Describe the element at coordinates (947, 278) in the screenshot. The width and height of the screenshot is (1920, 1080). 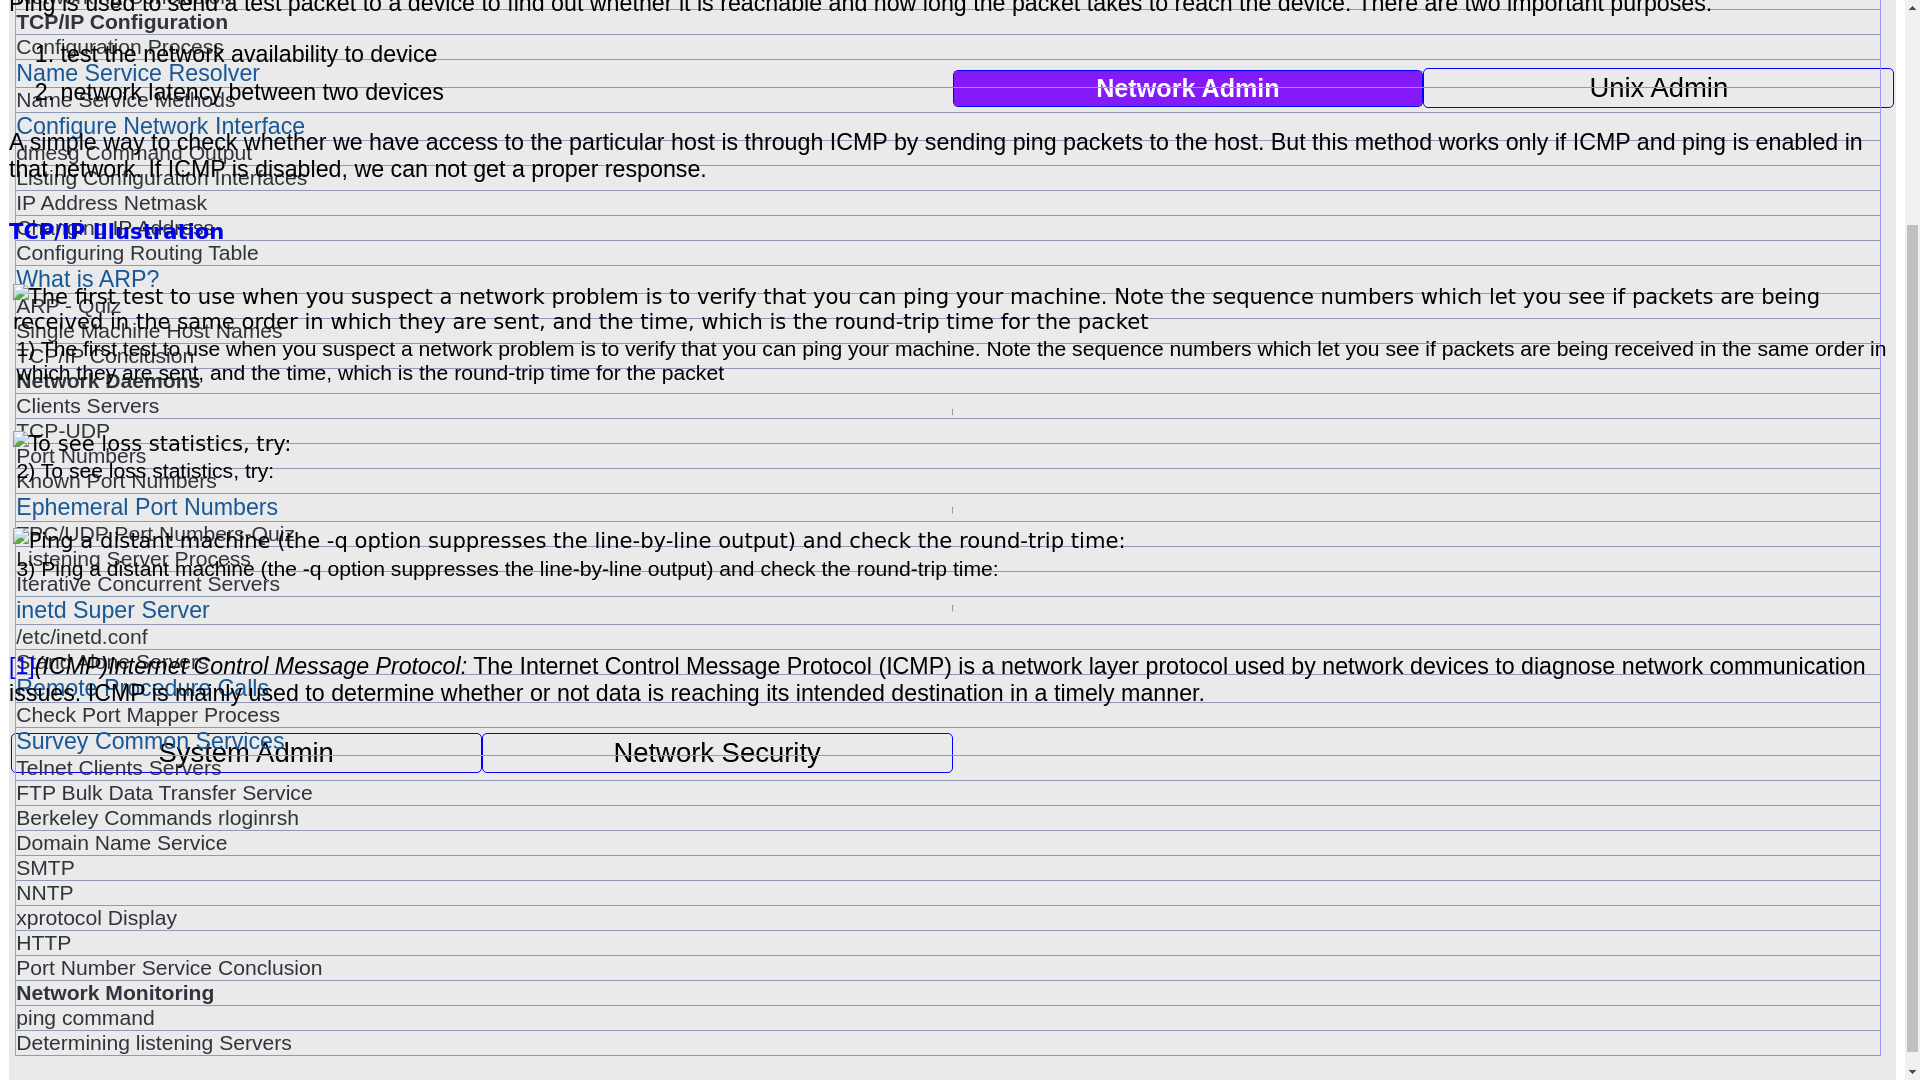
I see `What is ARP?` at that location.